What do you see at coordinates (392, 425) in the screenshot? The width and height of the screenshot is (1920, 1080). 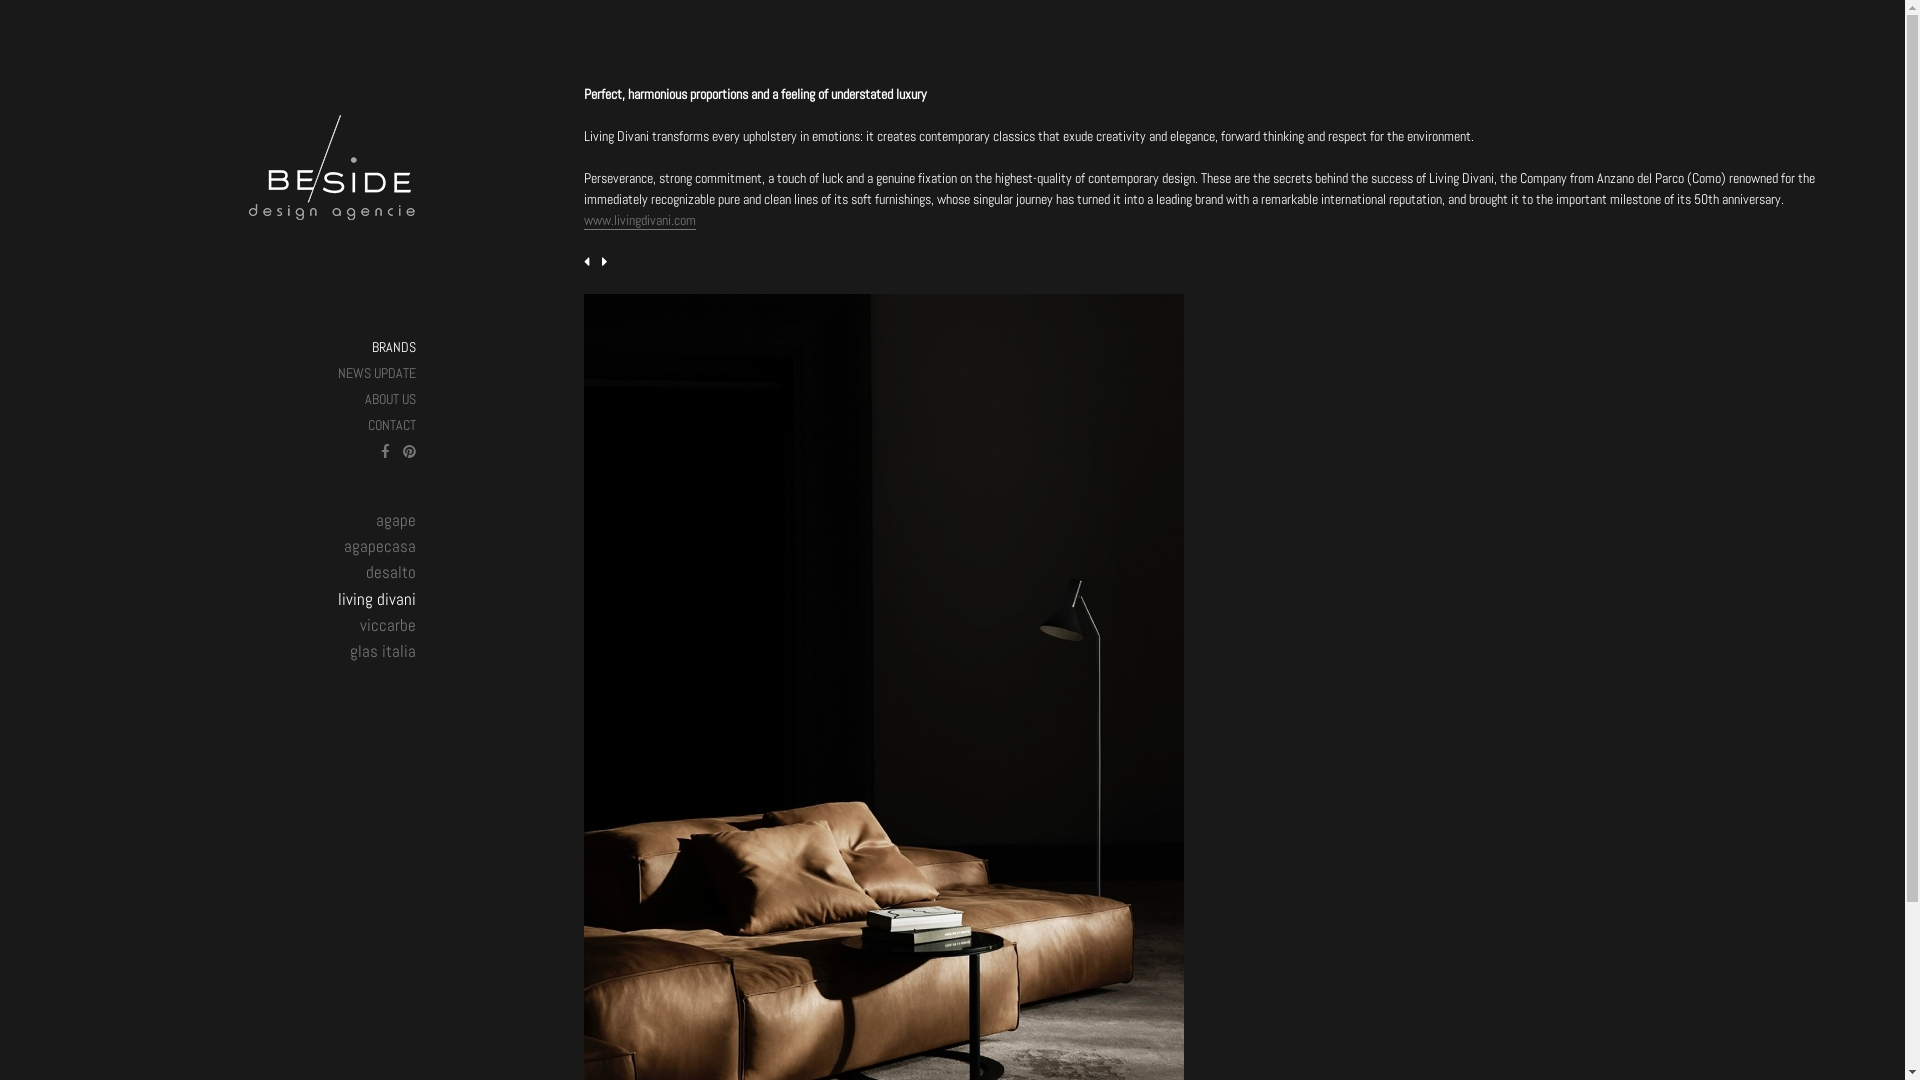 I see `CONTACT` at bounding box center [392, 425].